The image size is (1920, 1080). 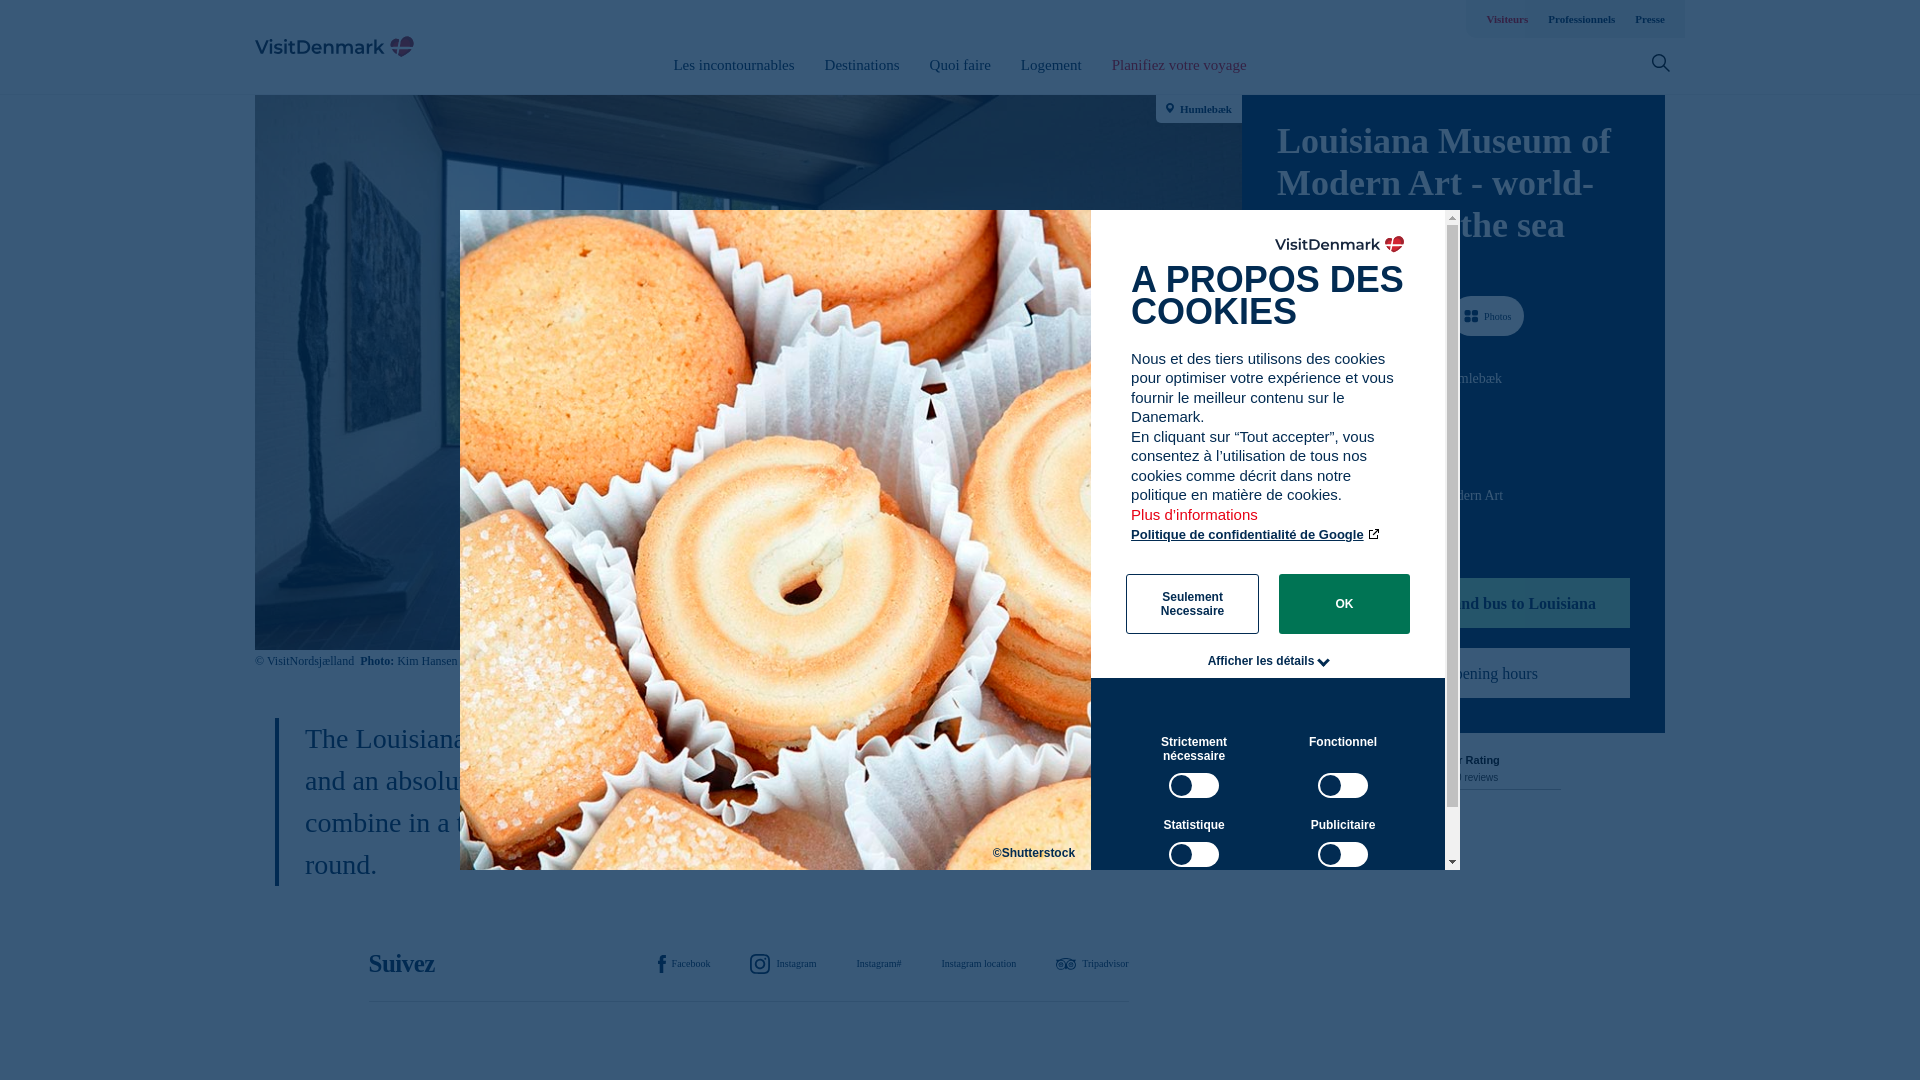 What do you see at coordinates (1284, 414) in the screenshot?
I see `Path` at bounding box center [1284, 414].